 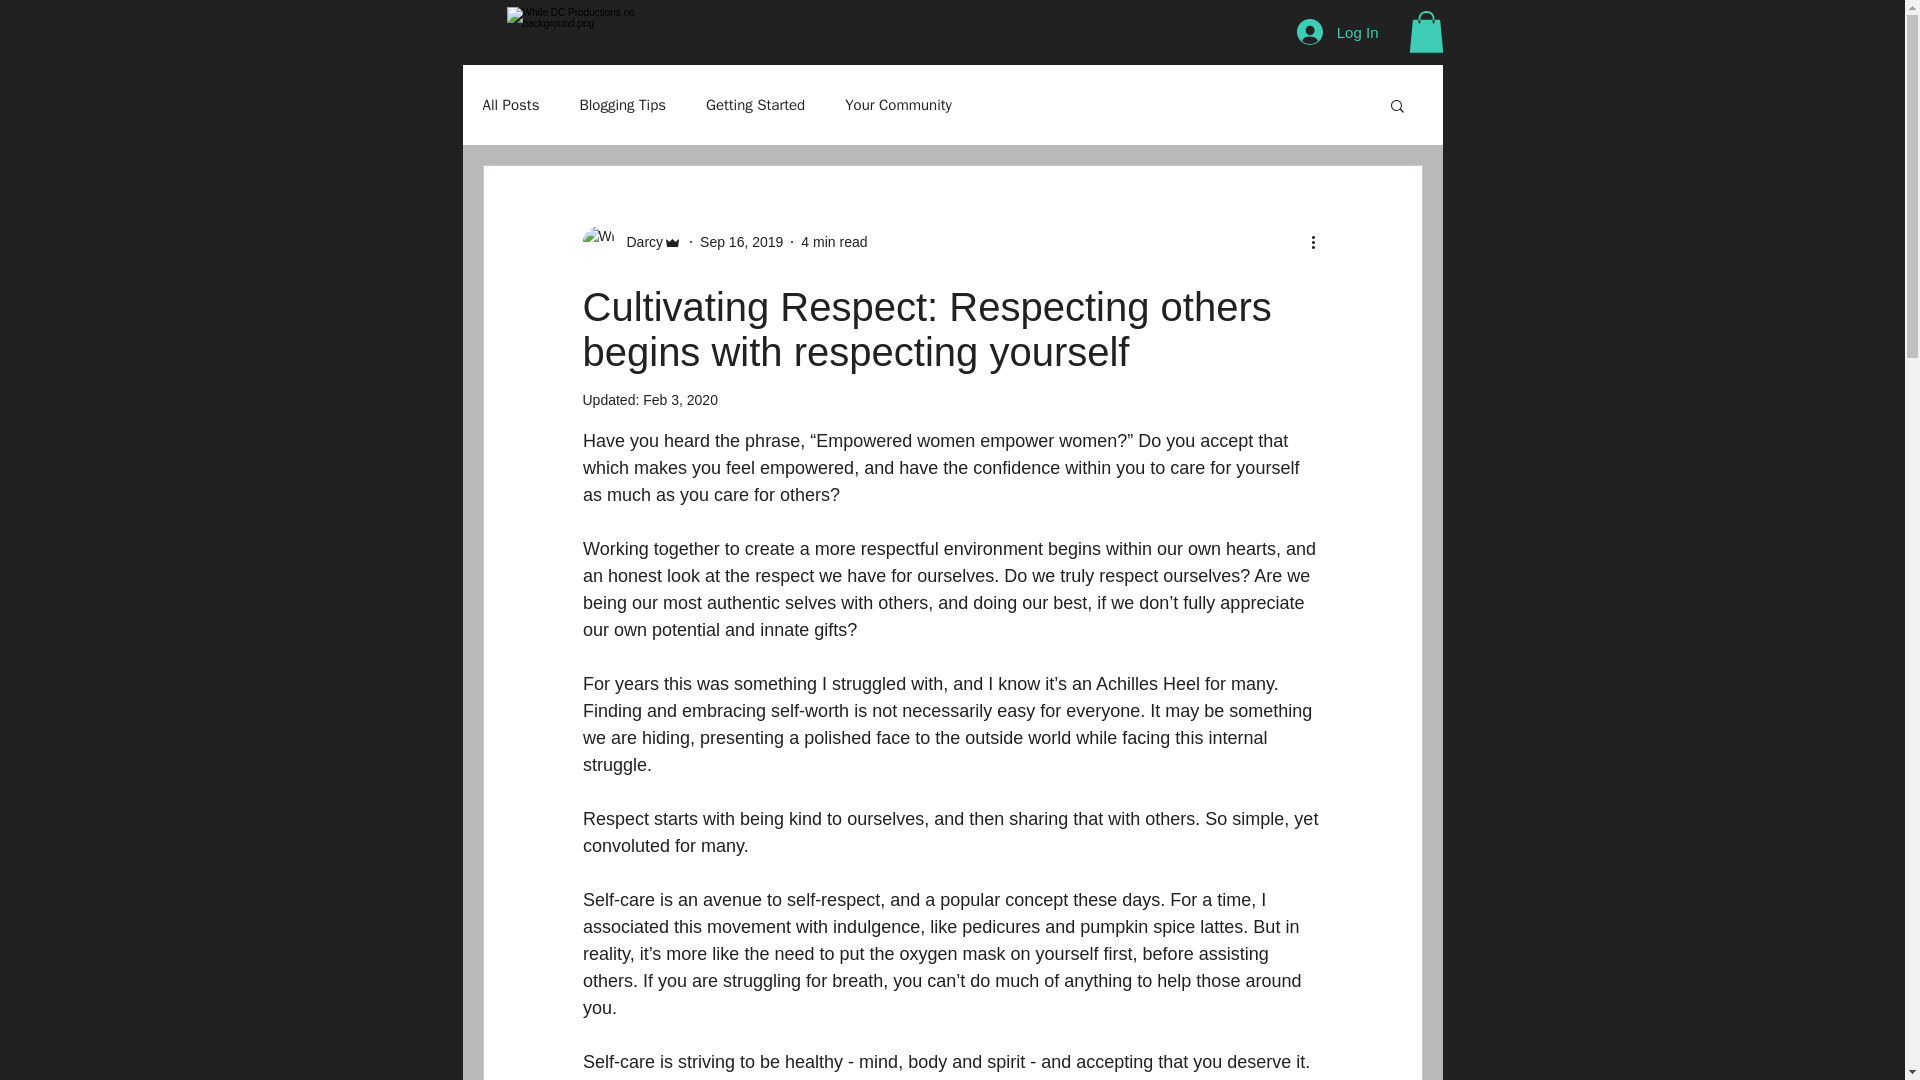 I want to click on Darcy, so click(x=638, y=242).